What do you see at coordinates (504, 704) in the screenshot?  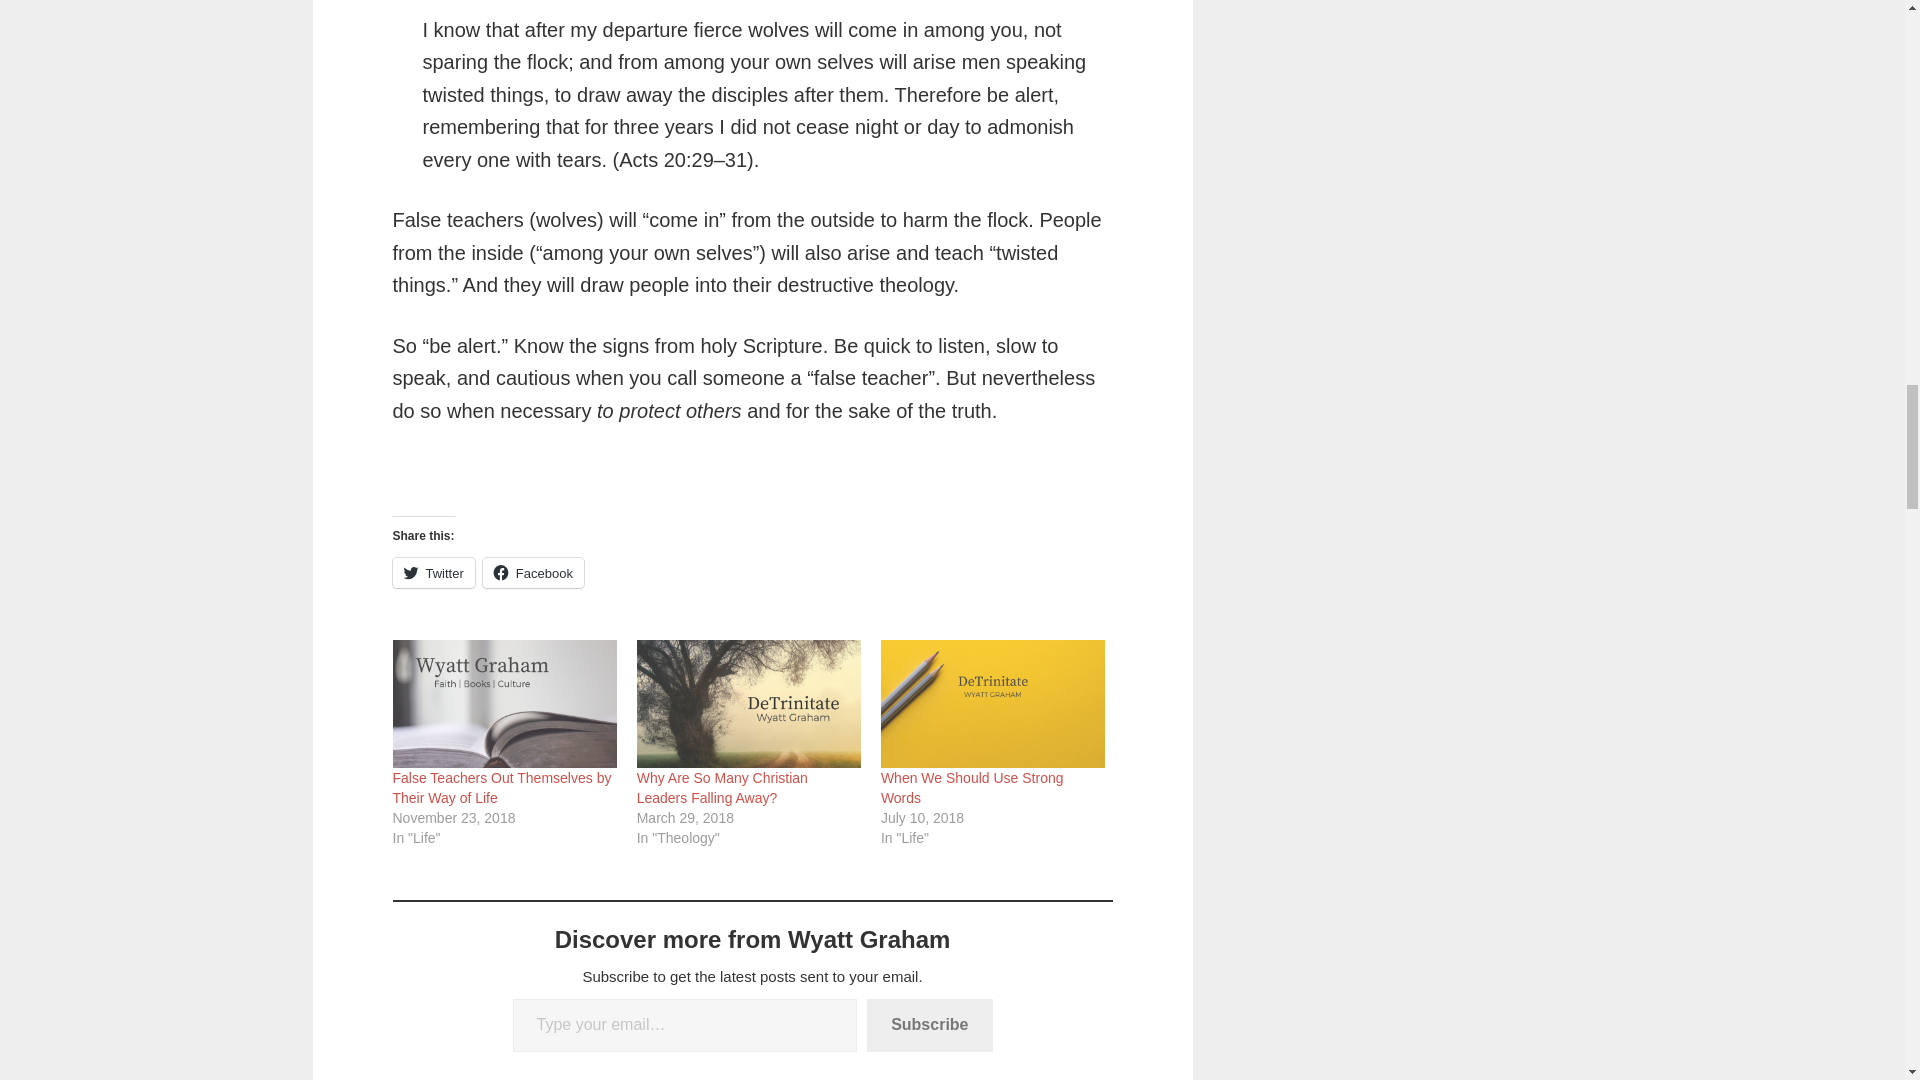 I see `False Teachers Out Themselves by Their Way of Life` at bounding box center [504, 704].